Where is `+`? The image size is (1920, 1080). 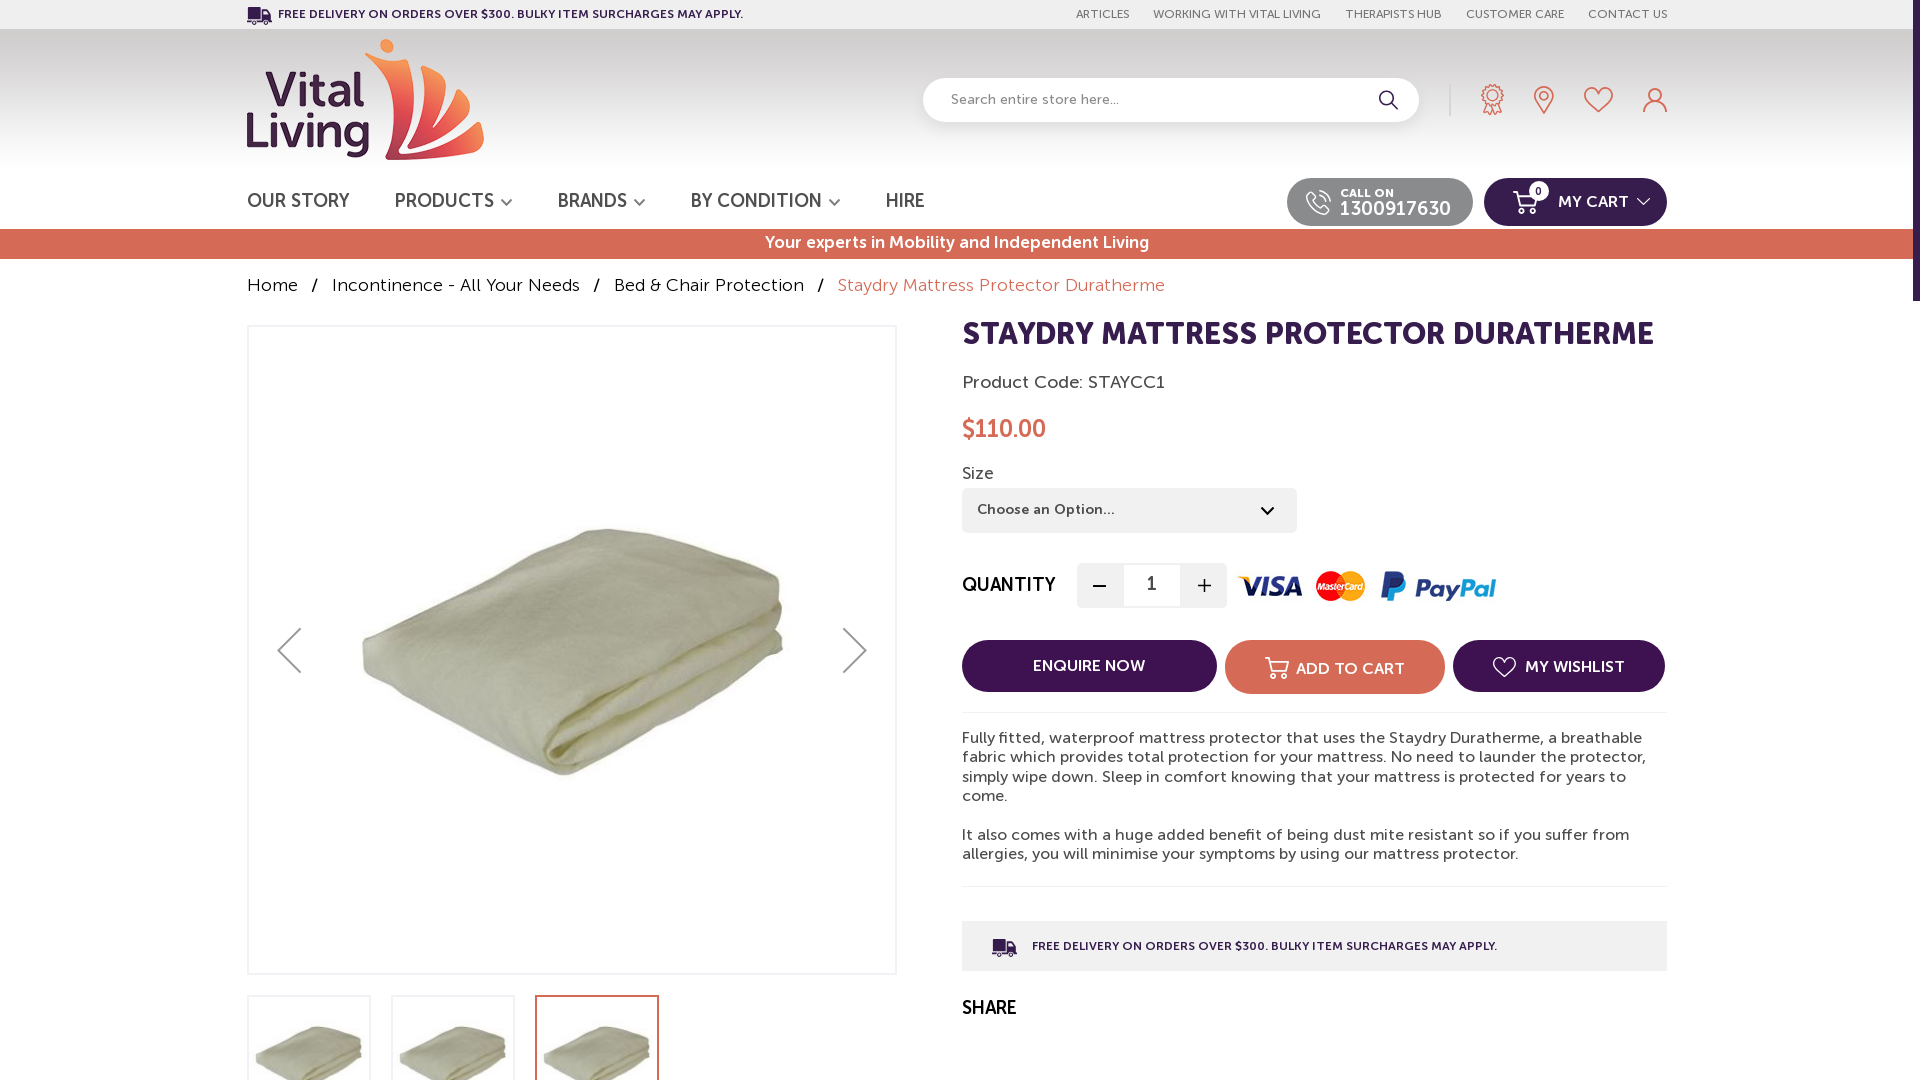
+ is located at coordinates (1204, 586).